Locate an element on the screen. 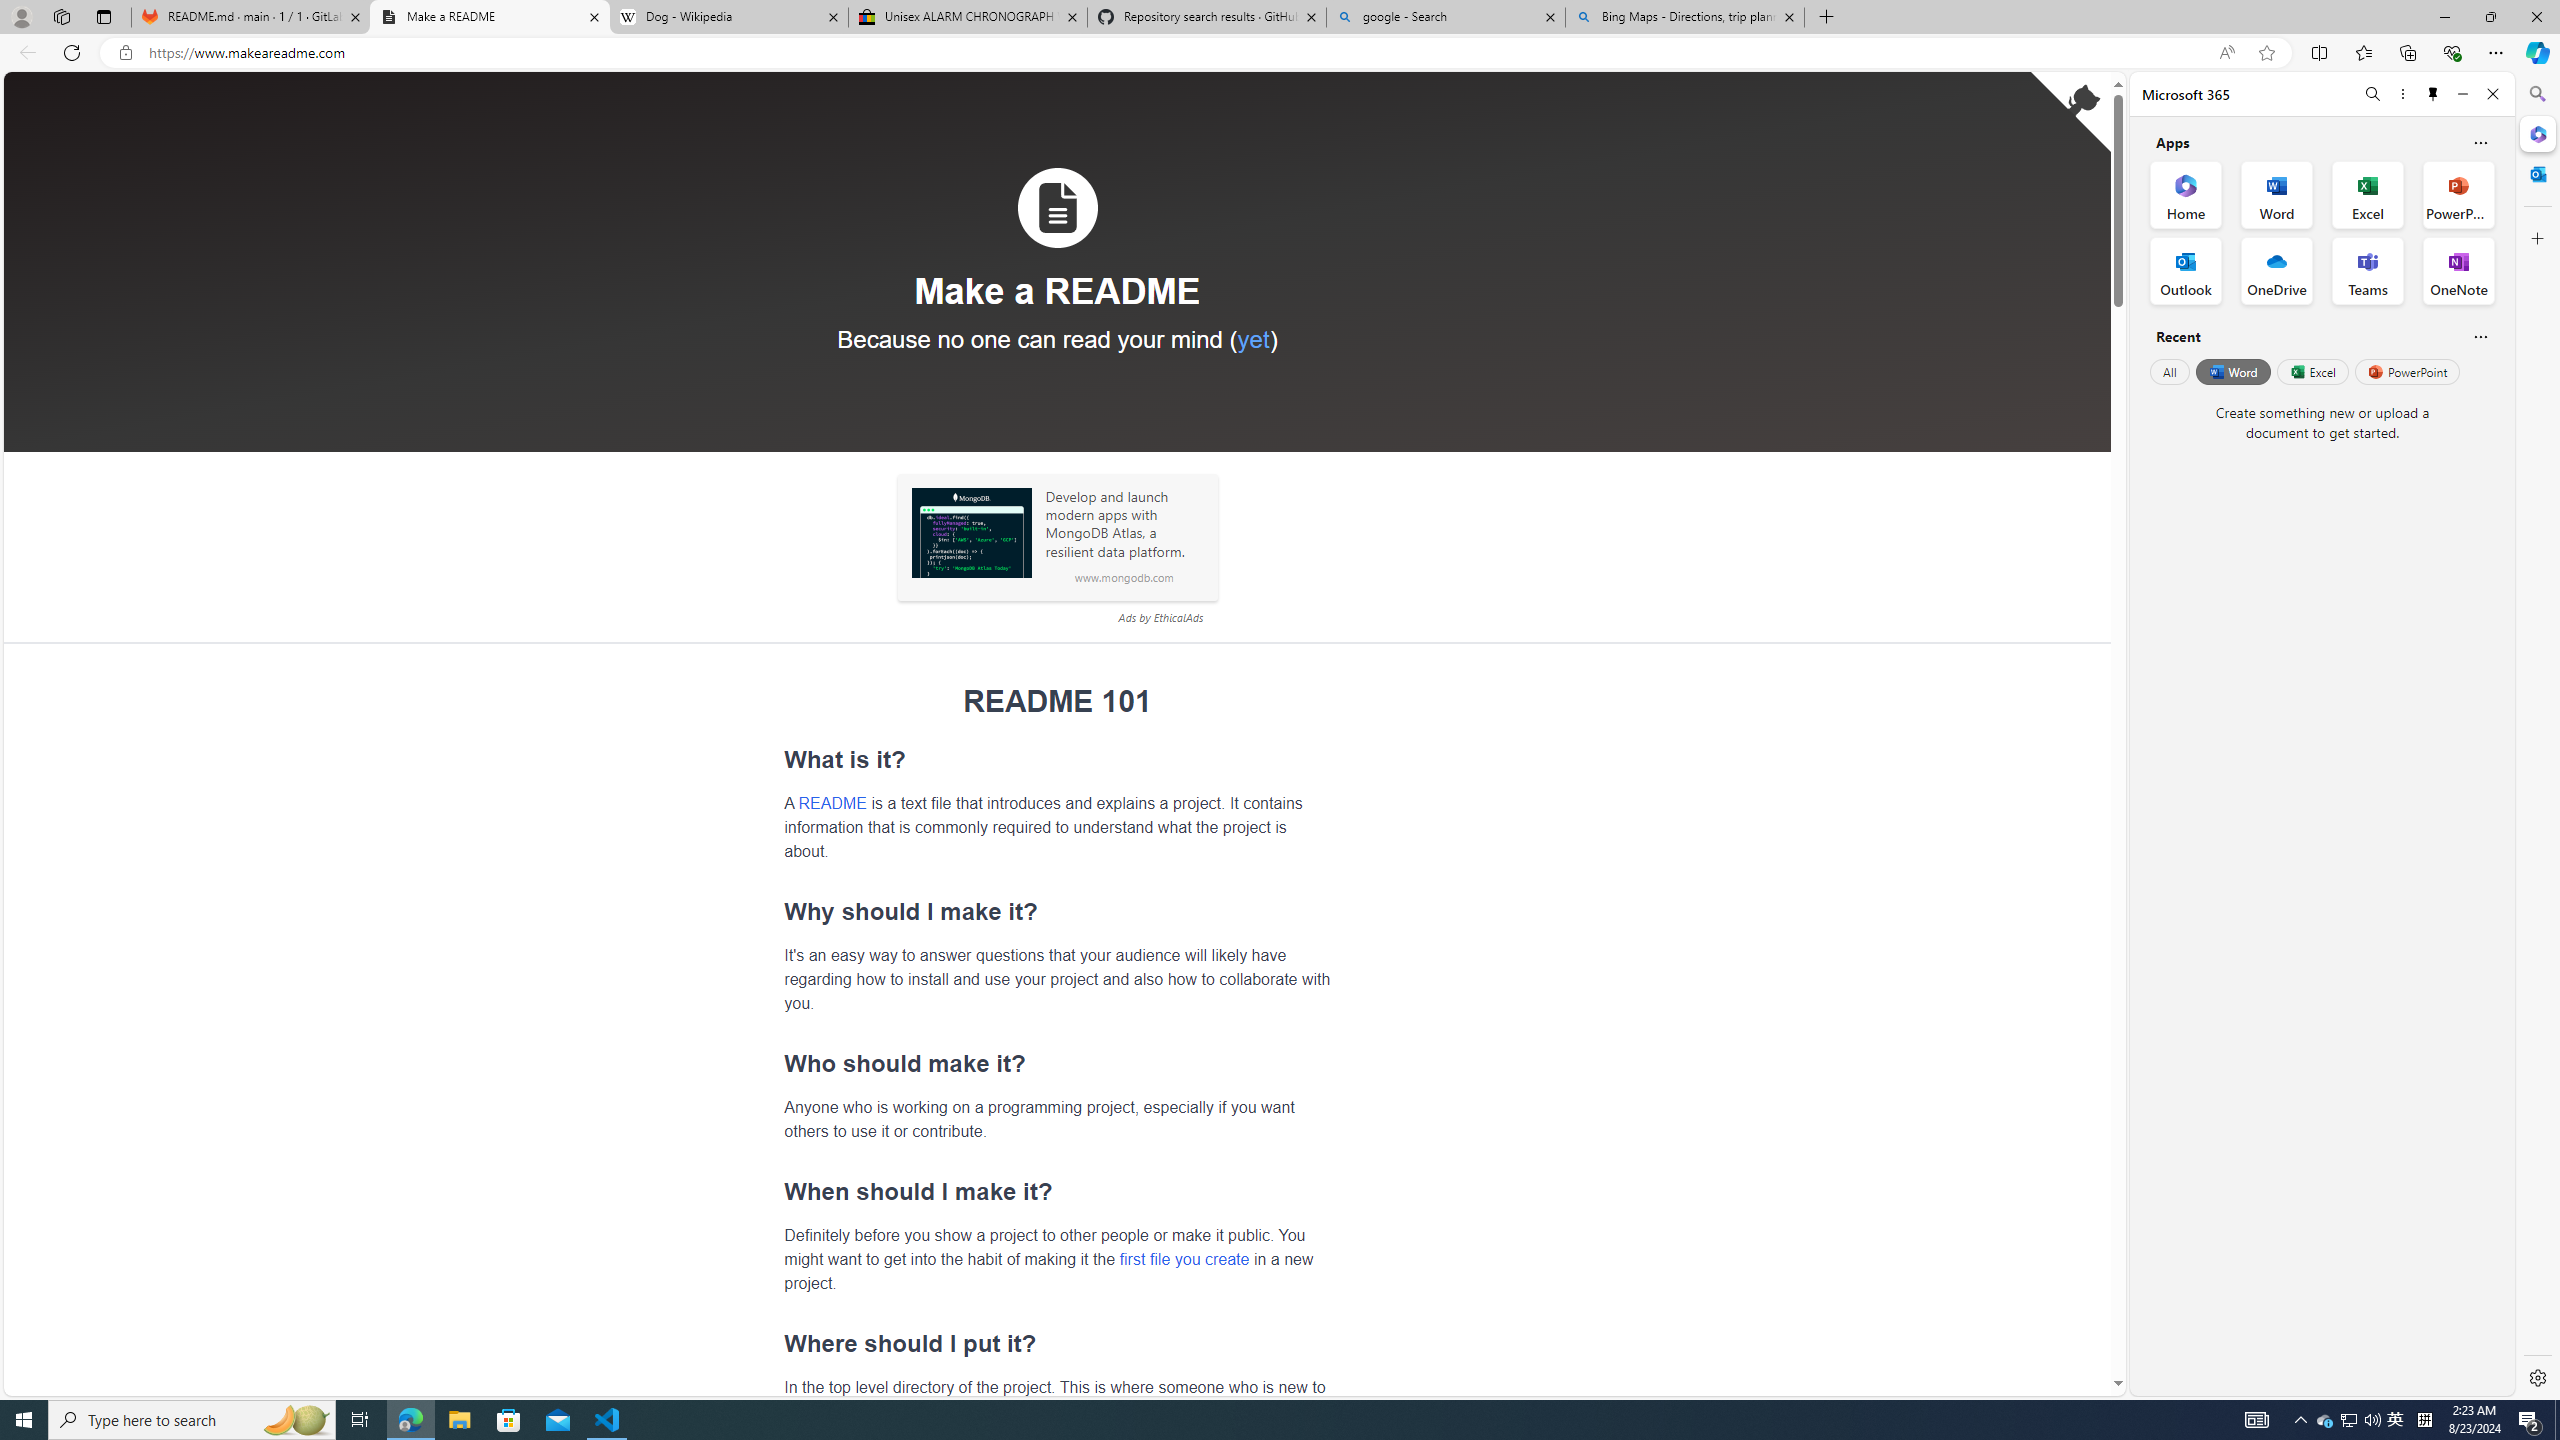 Image resolution: width=2560 pixels, height=1440 pixels. Word Office App is located at coordinates (2277, 194).